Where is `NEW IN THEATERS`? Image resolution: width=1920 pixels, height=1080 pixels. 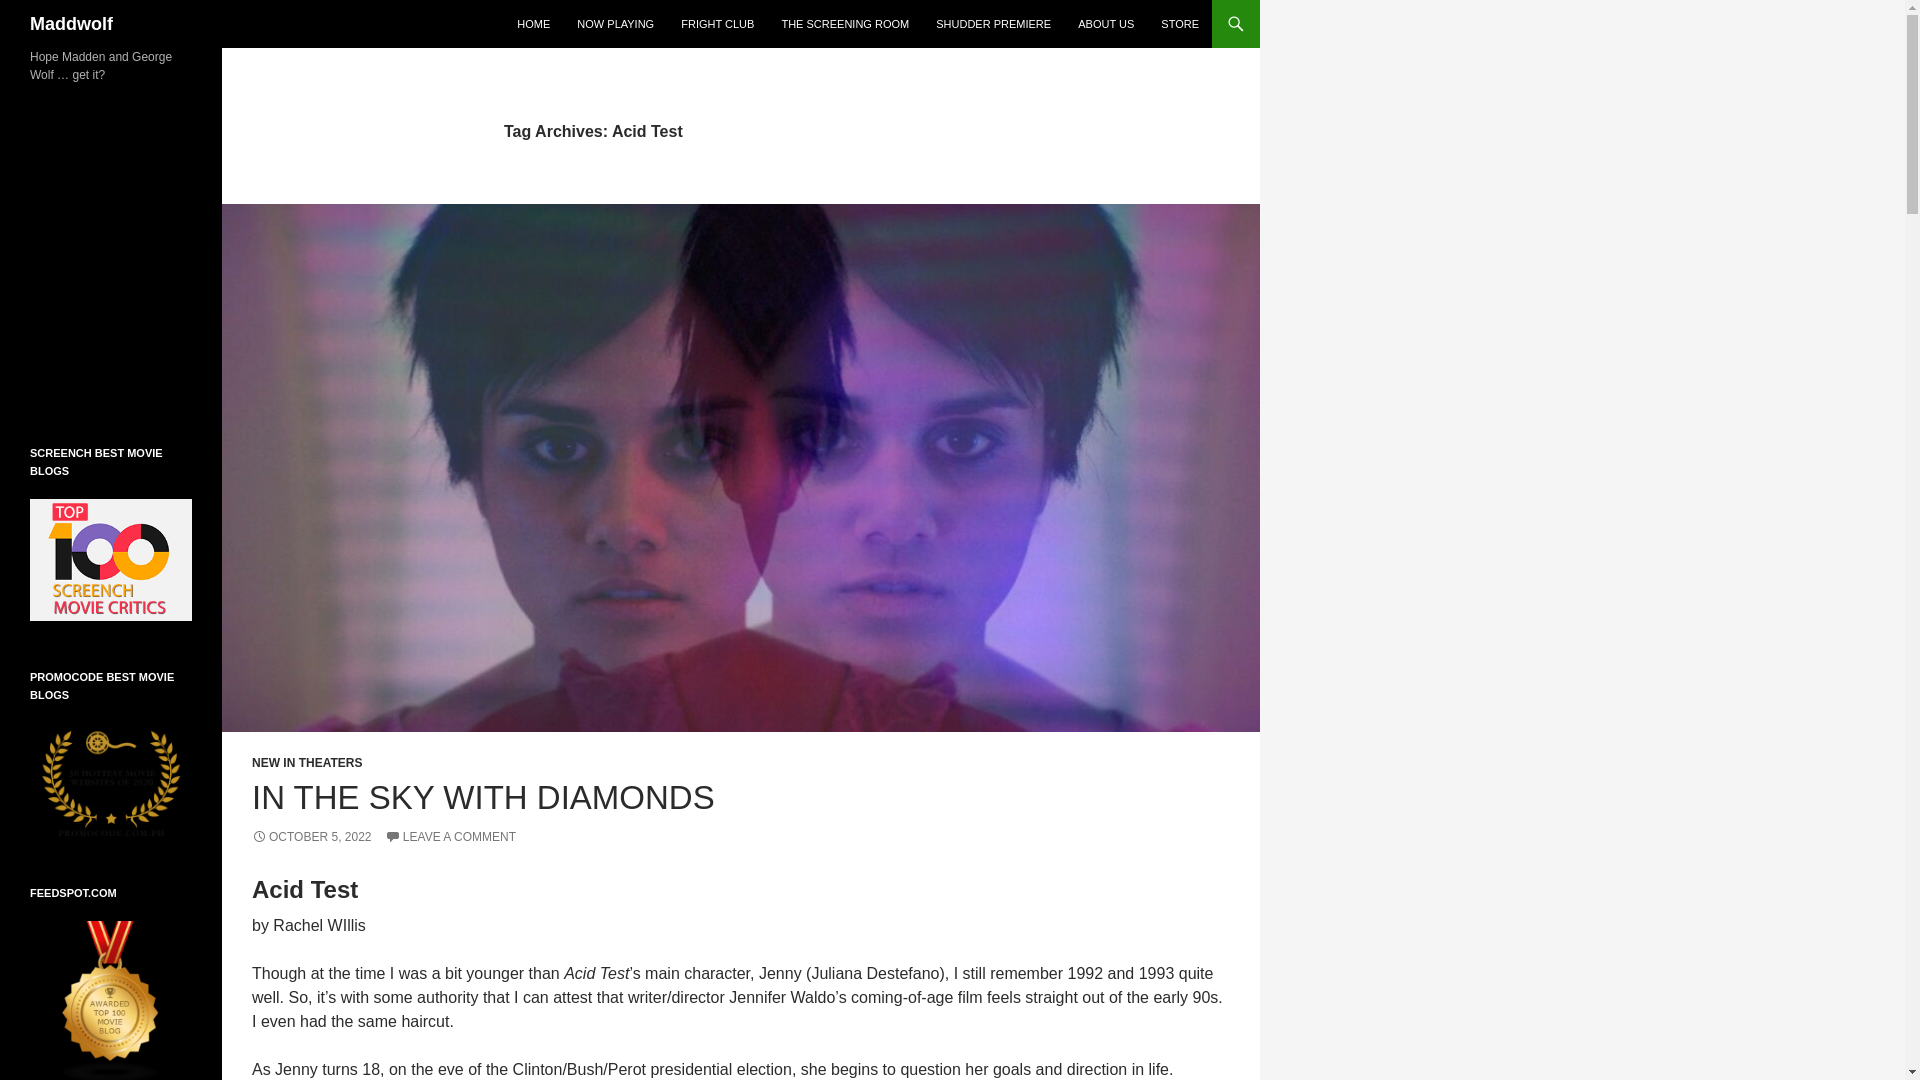
NEW IN THEATERS is located at coordinates (306, 763).